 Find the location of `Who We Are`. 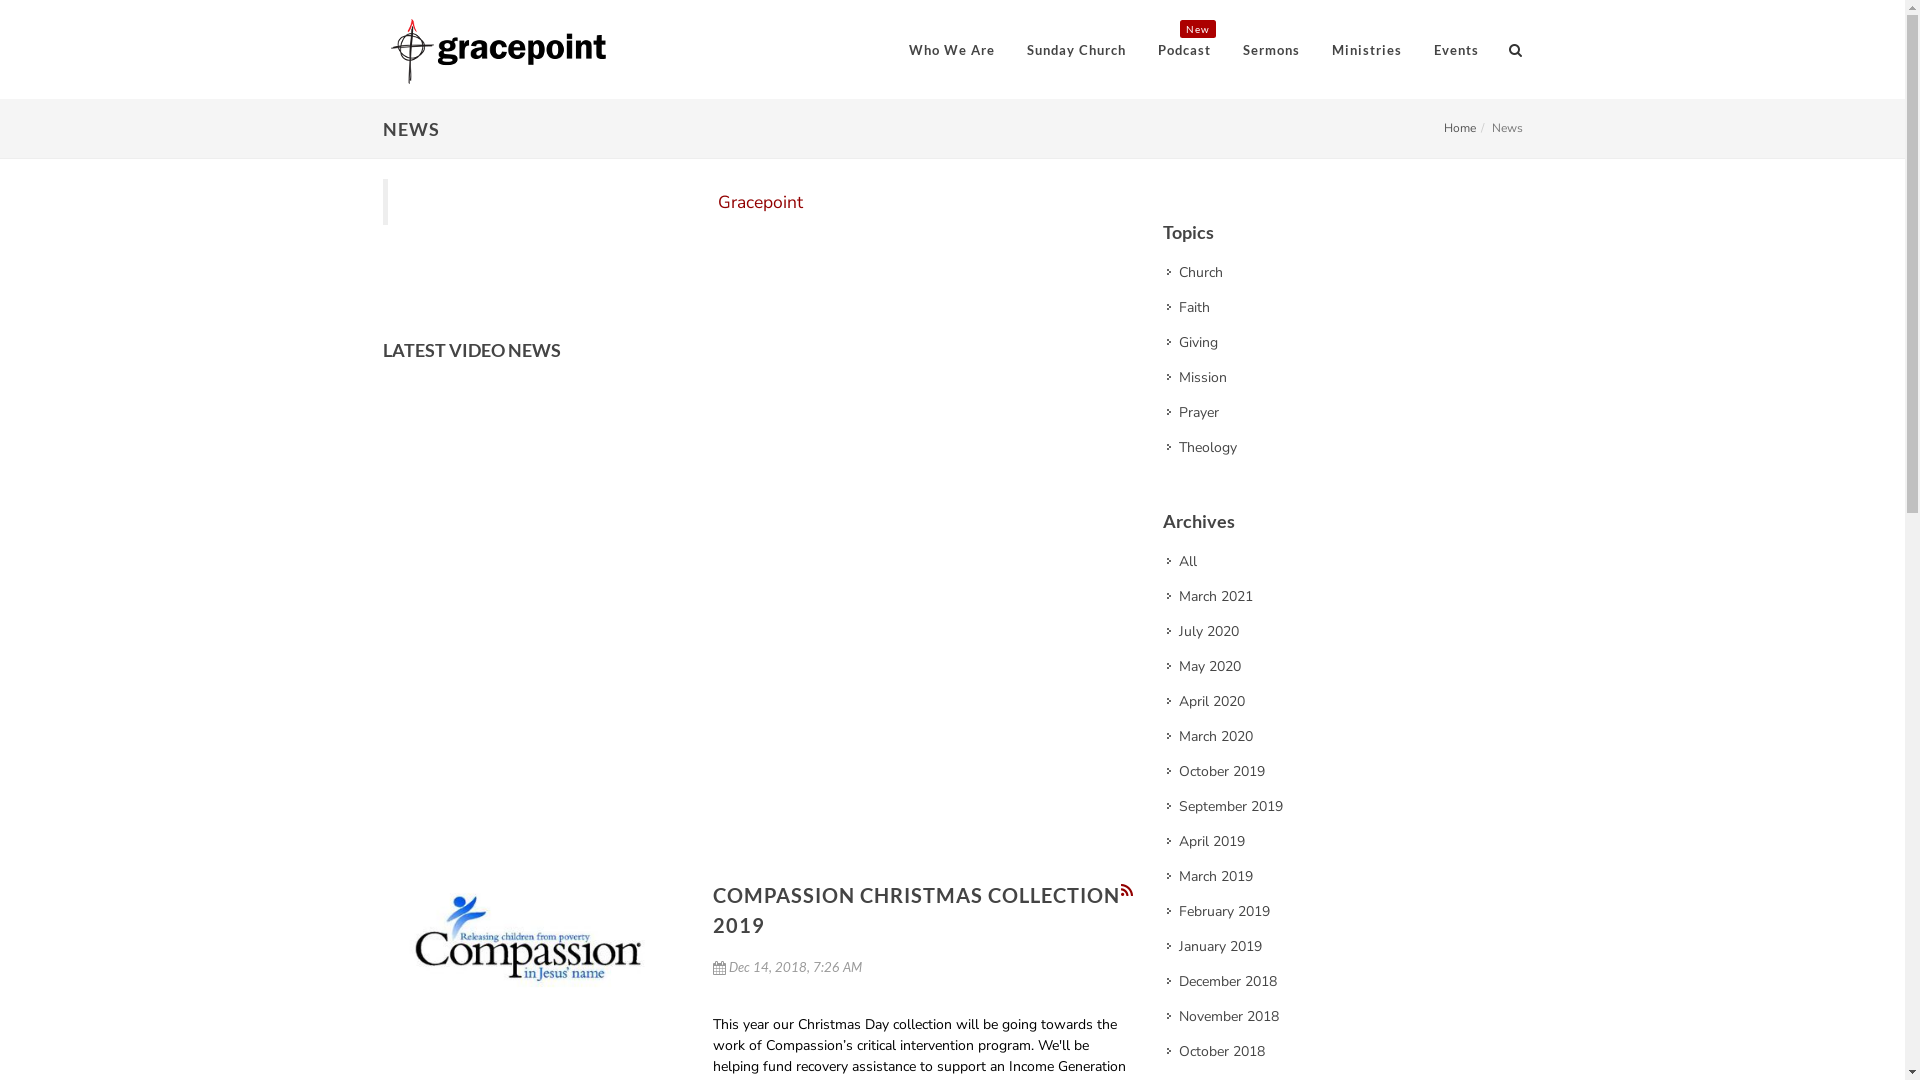

Who We Are is located at coordinates (952, 50).